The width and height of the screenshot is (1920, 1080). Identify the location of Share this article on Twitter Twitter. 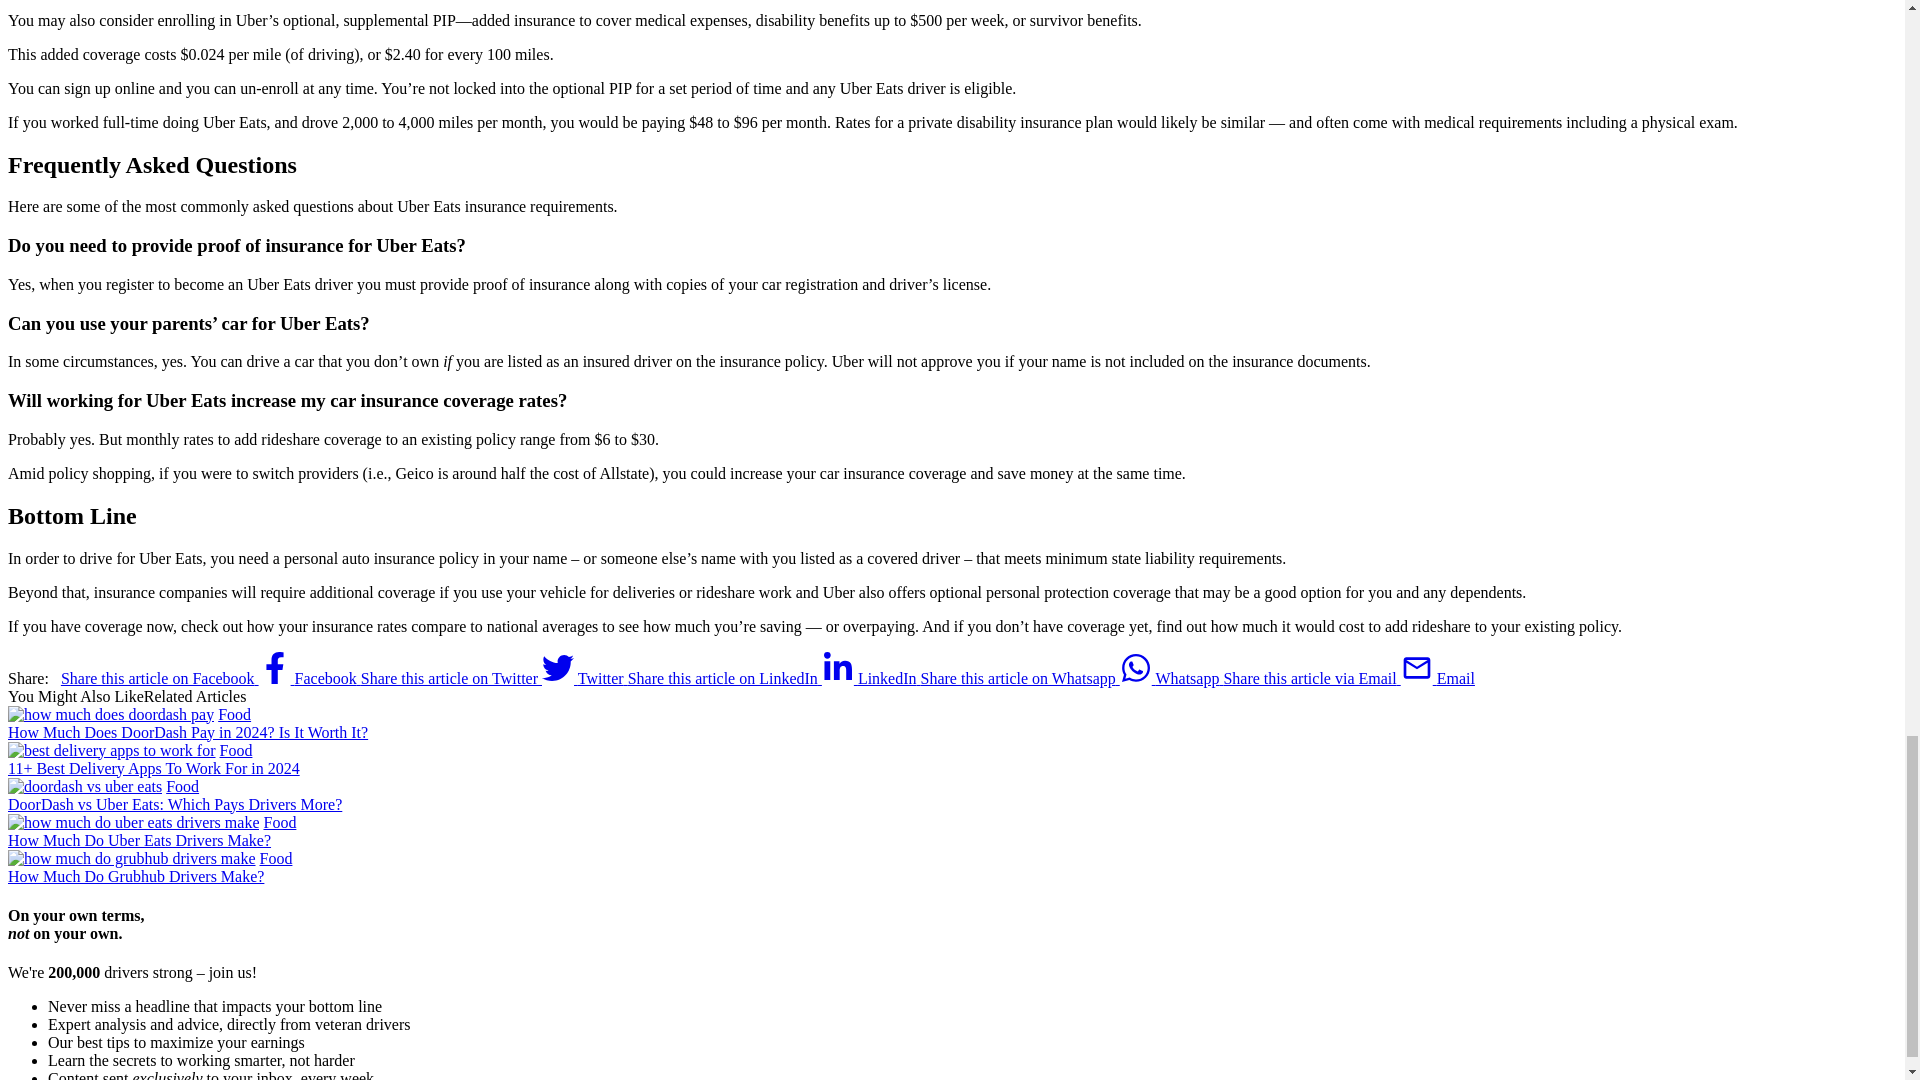
(494, 678).